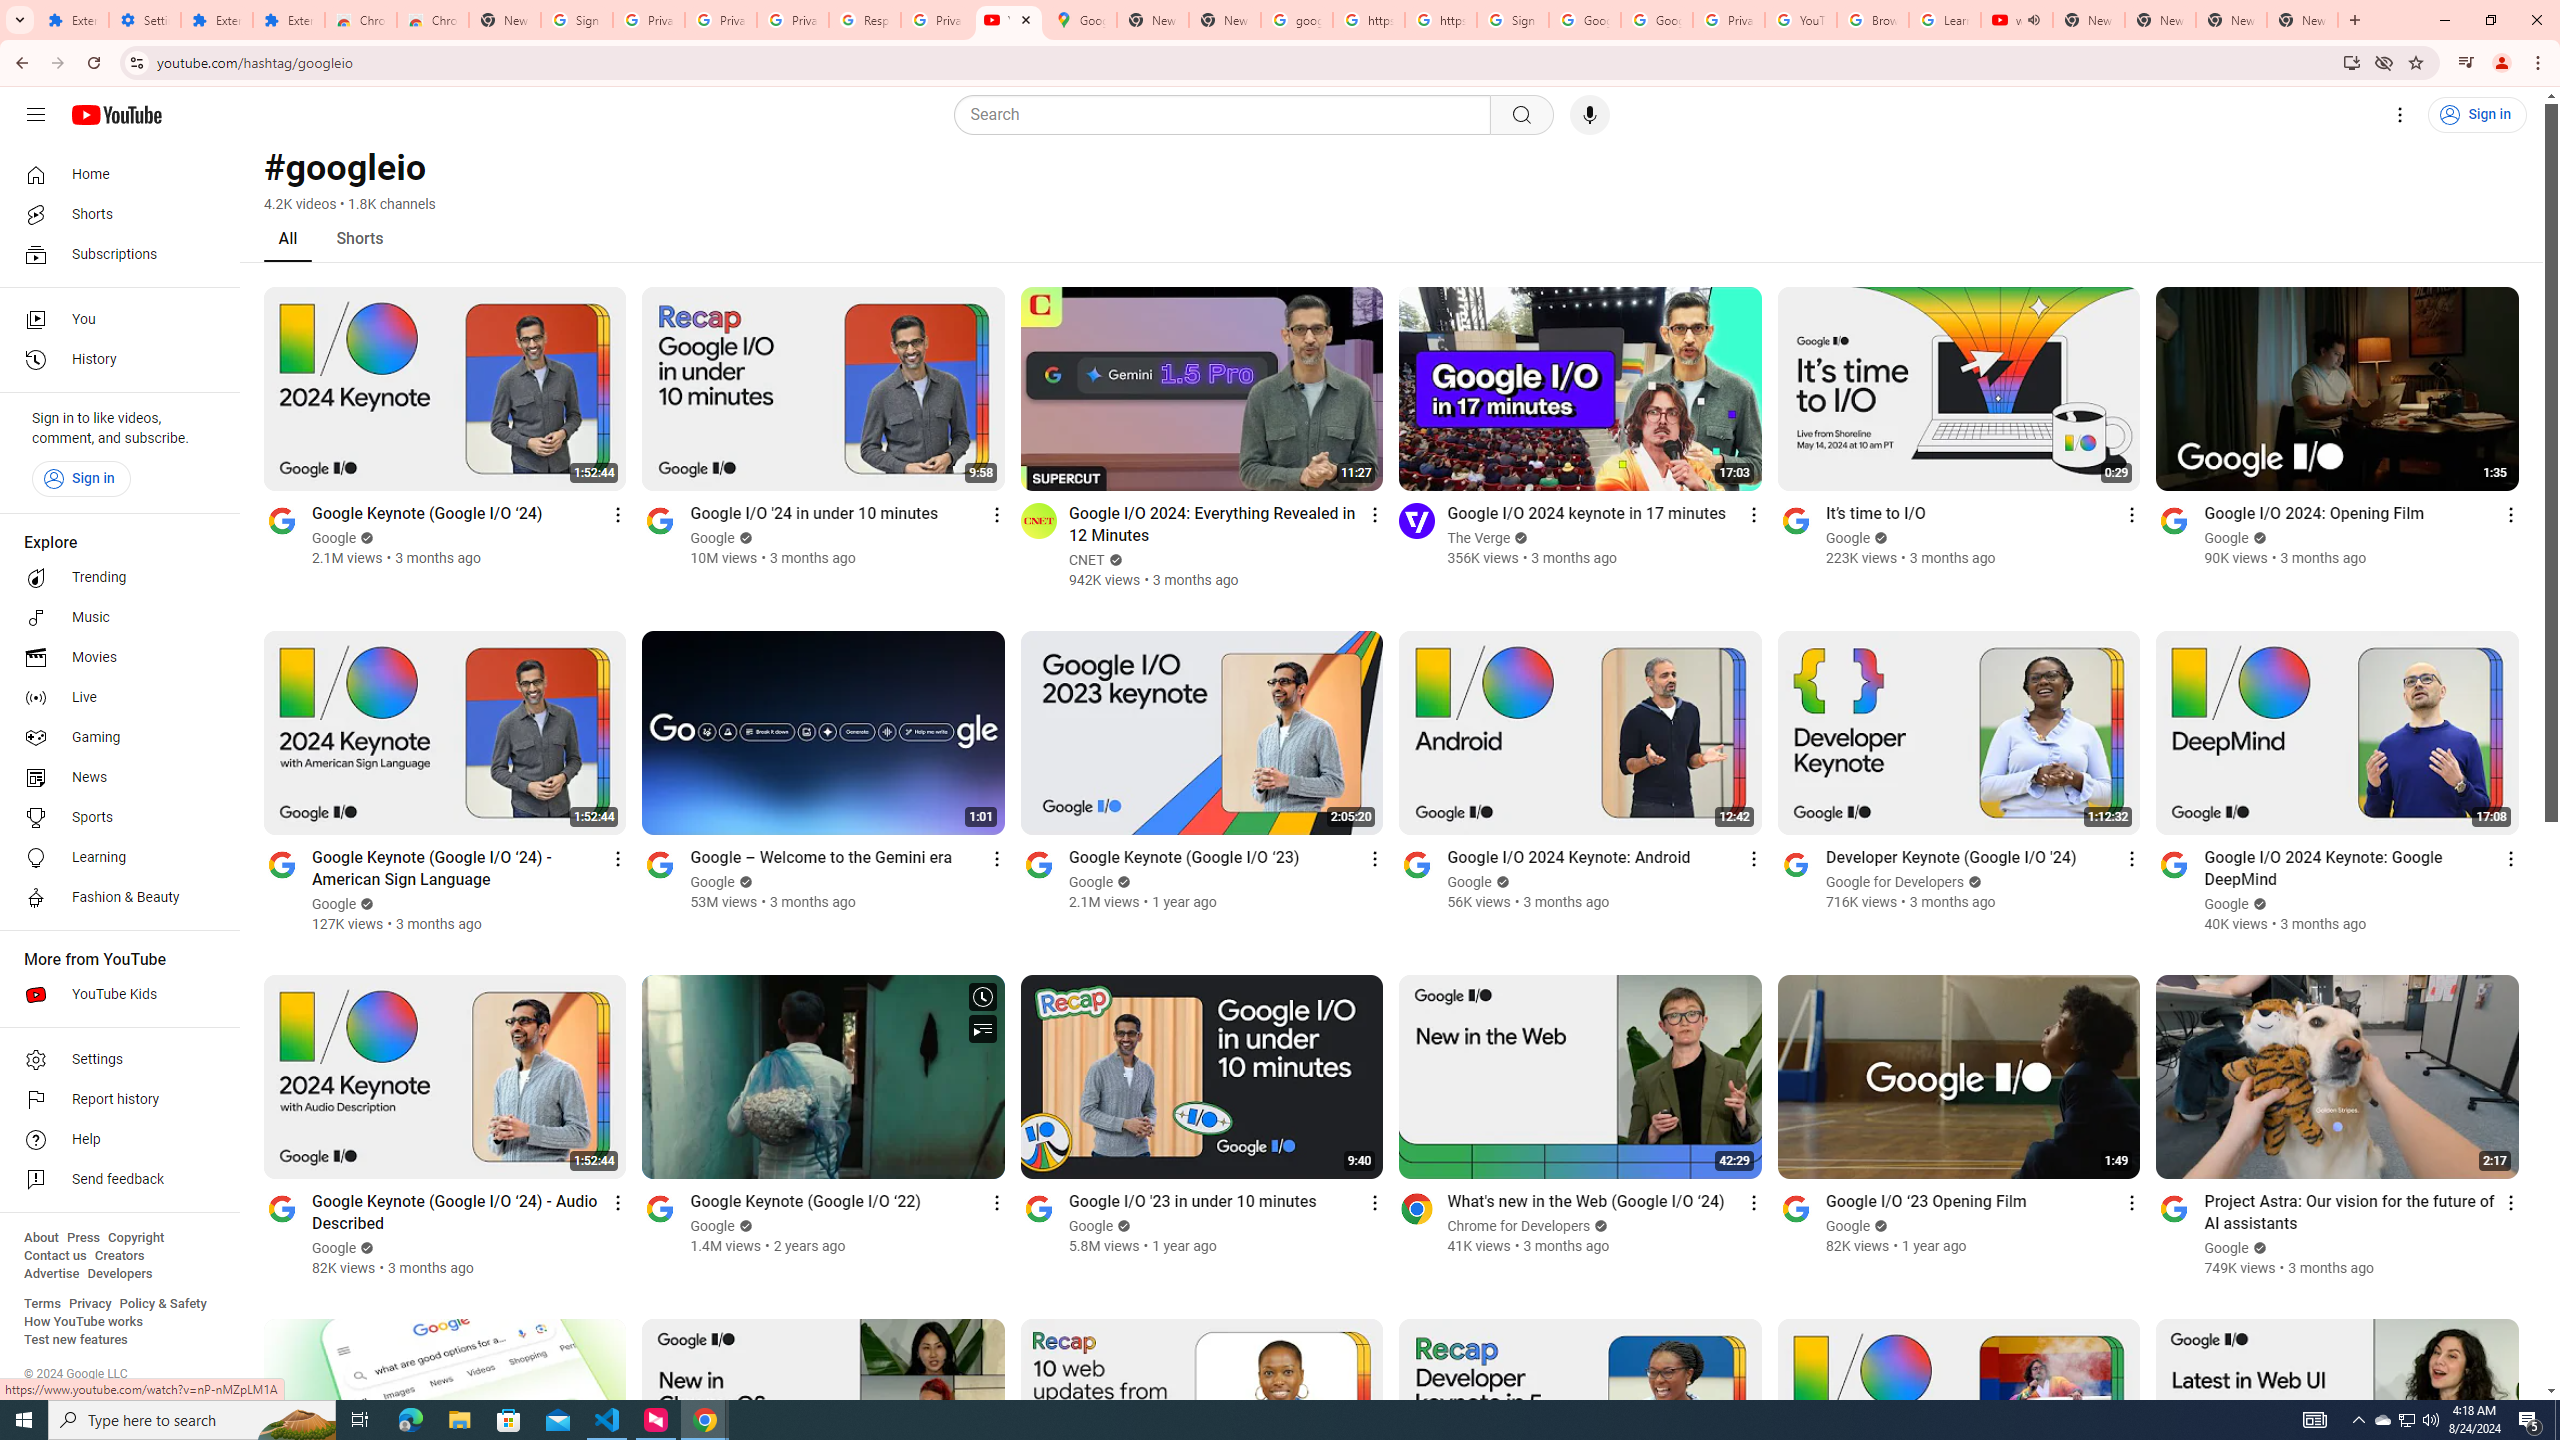 Image resolution: width=2560 pixels, height=1440 pixels. I want to click on Help, so click(114, 1140).